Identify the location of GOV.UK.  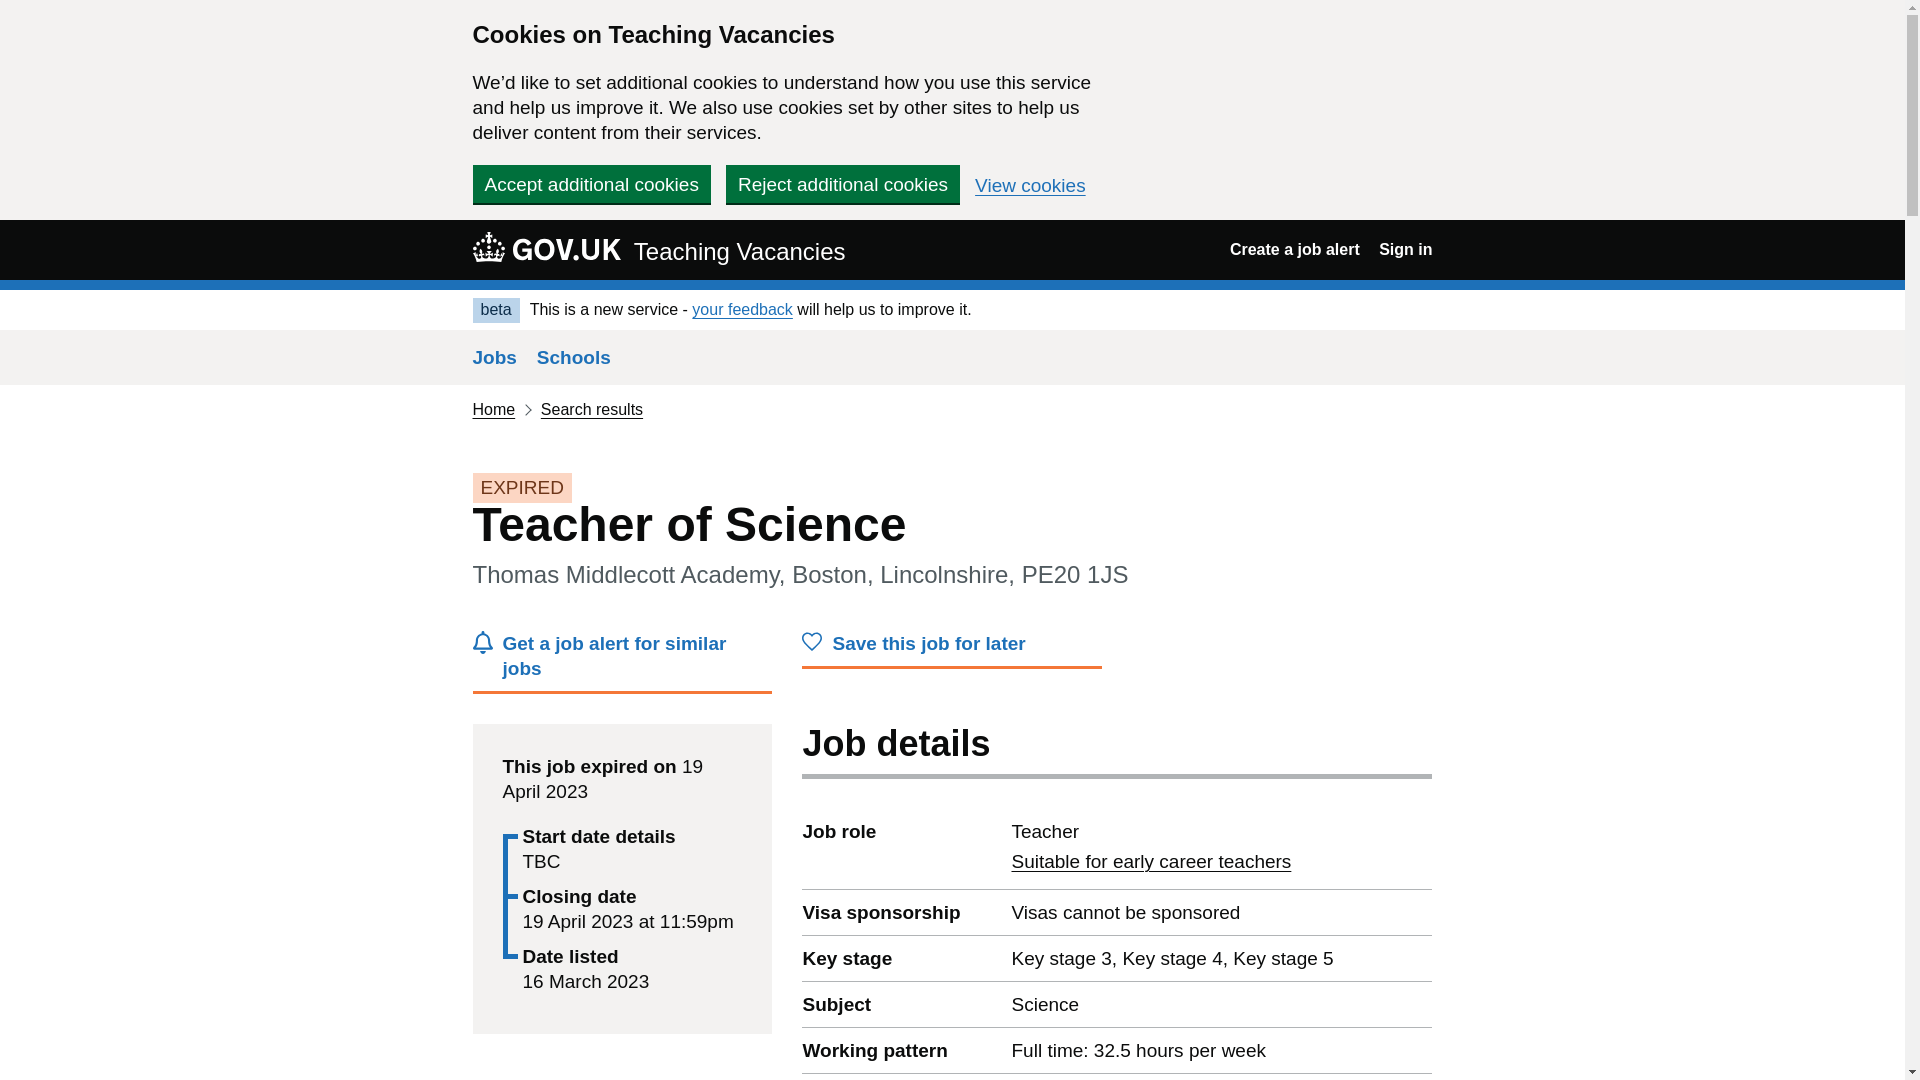
(842, 184).